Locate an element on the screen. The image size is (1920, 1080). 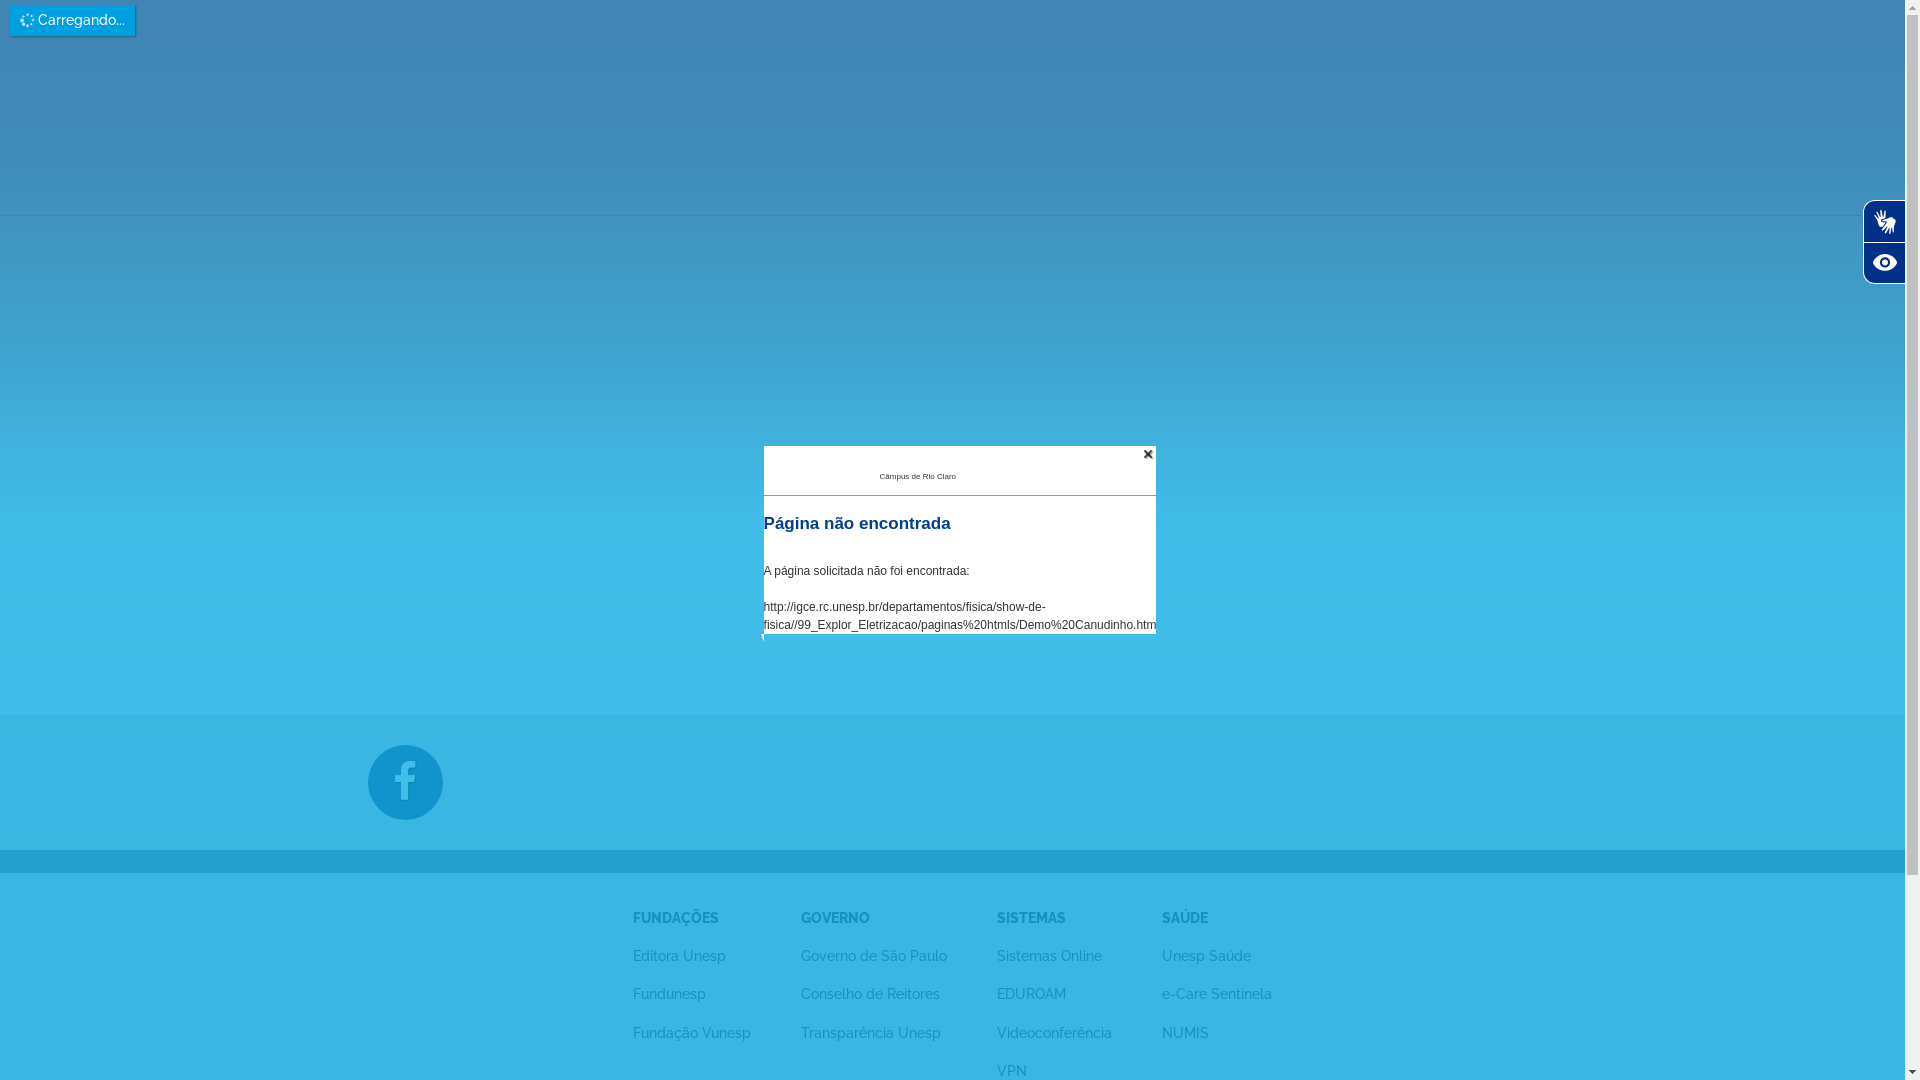
Fechar is located at coordinates (1148, 454).